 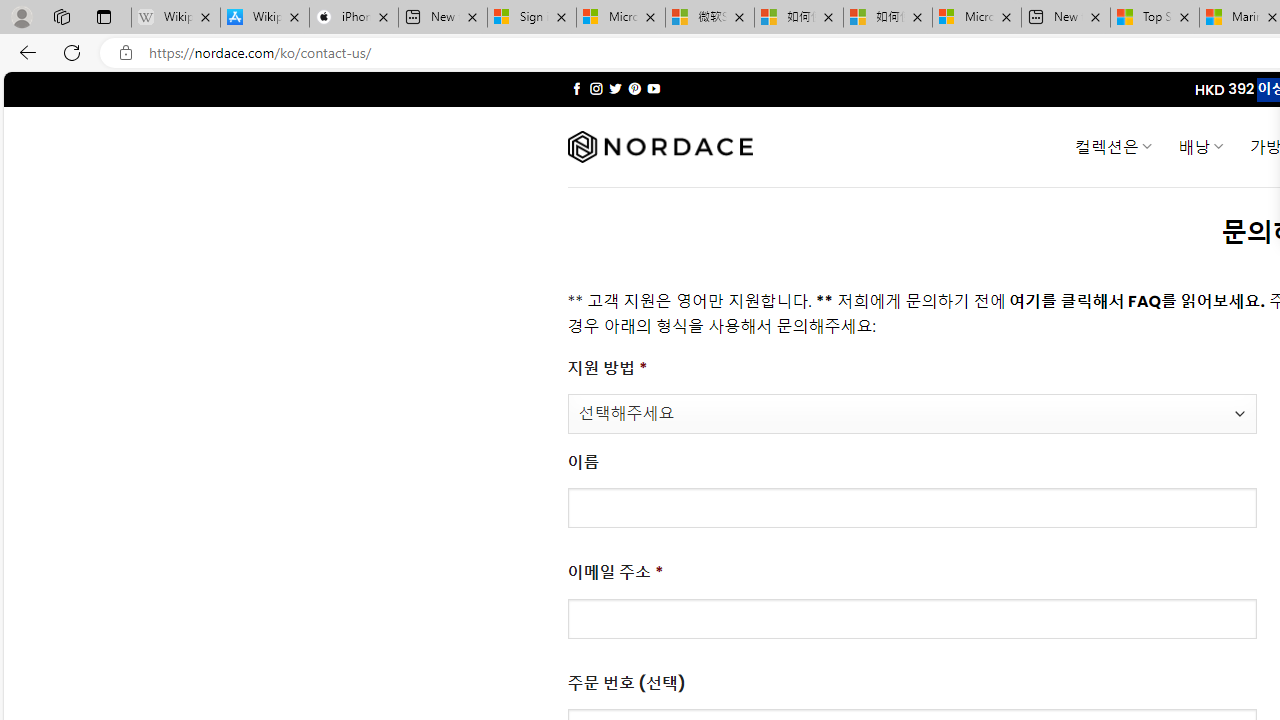 What do you see at coordinates (24, 52) in the screenshot?
I see `Back` at bounding box center [24, 52].